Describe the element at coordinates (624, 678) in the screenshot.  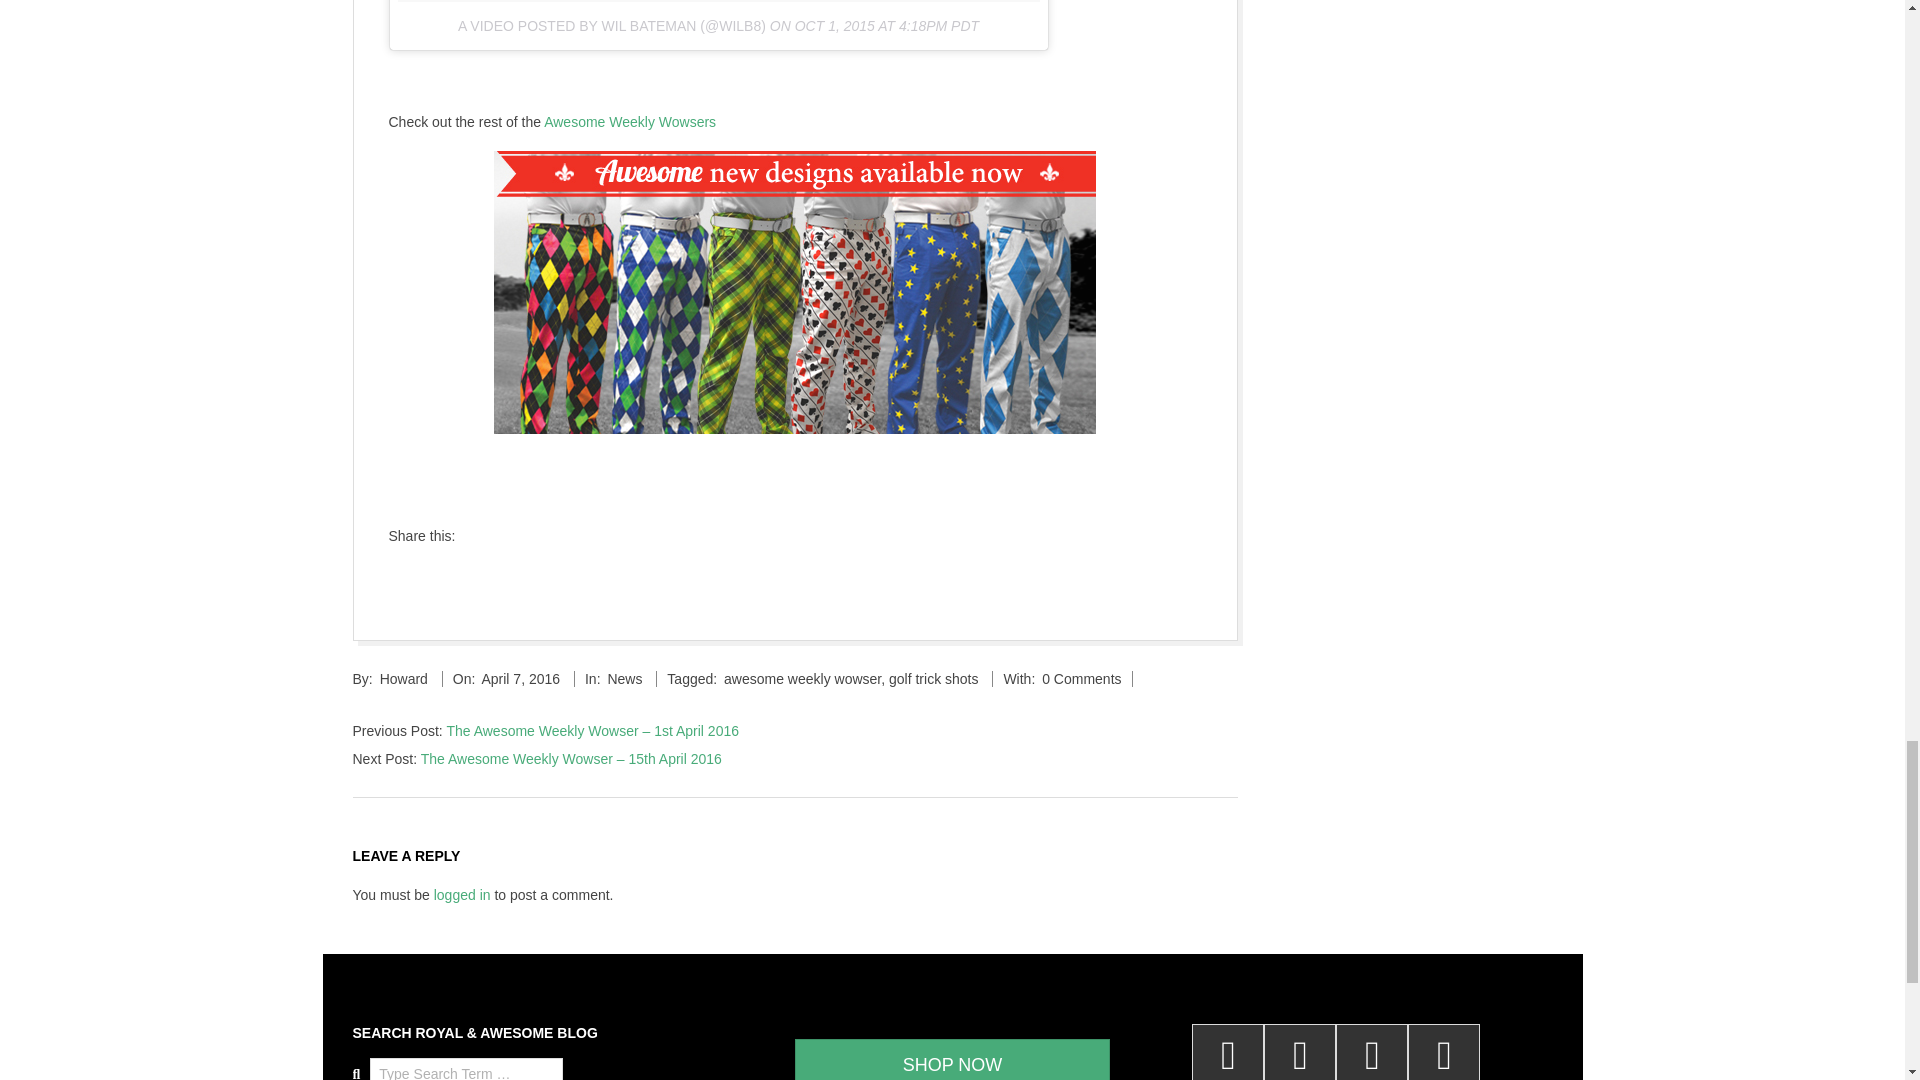
I see `News` at that location.